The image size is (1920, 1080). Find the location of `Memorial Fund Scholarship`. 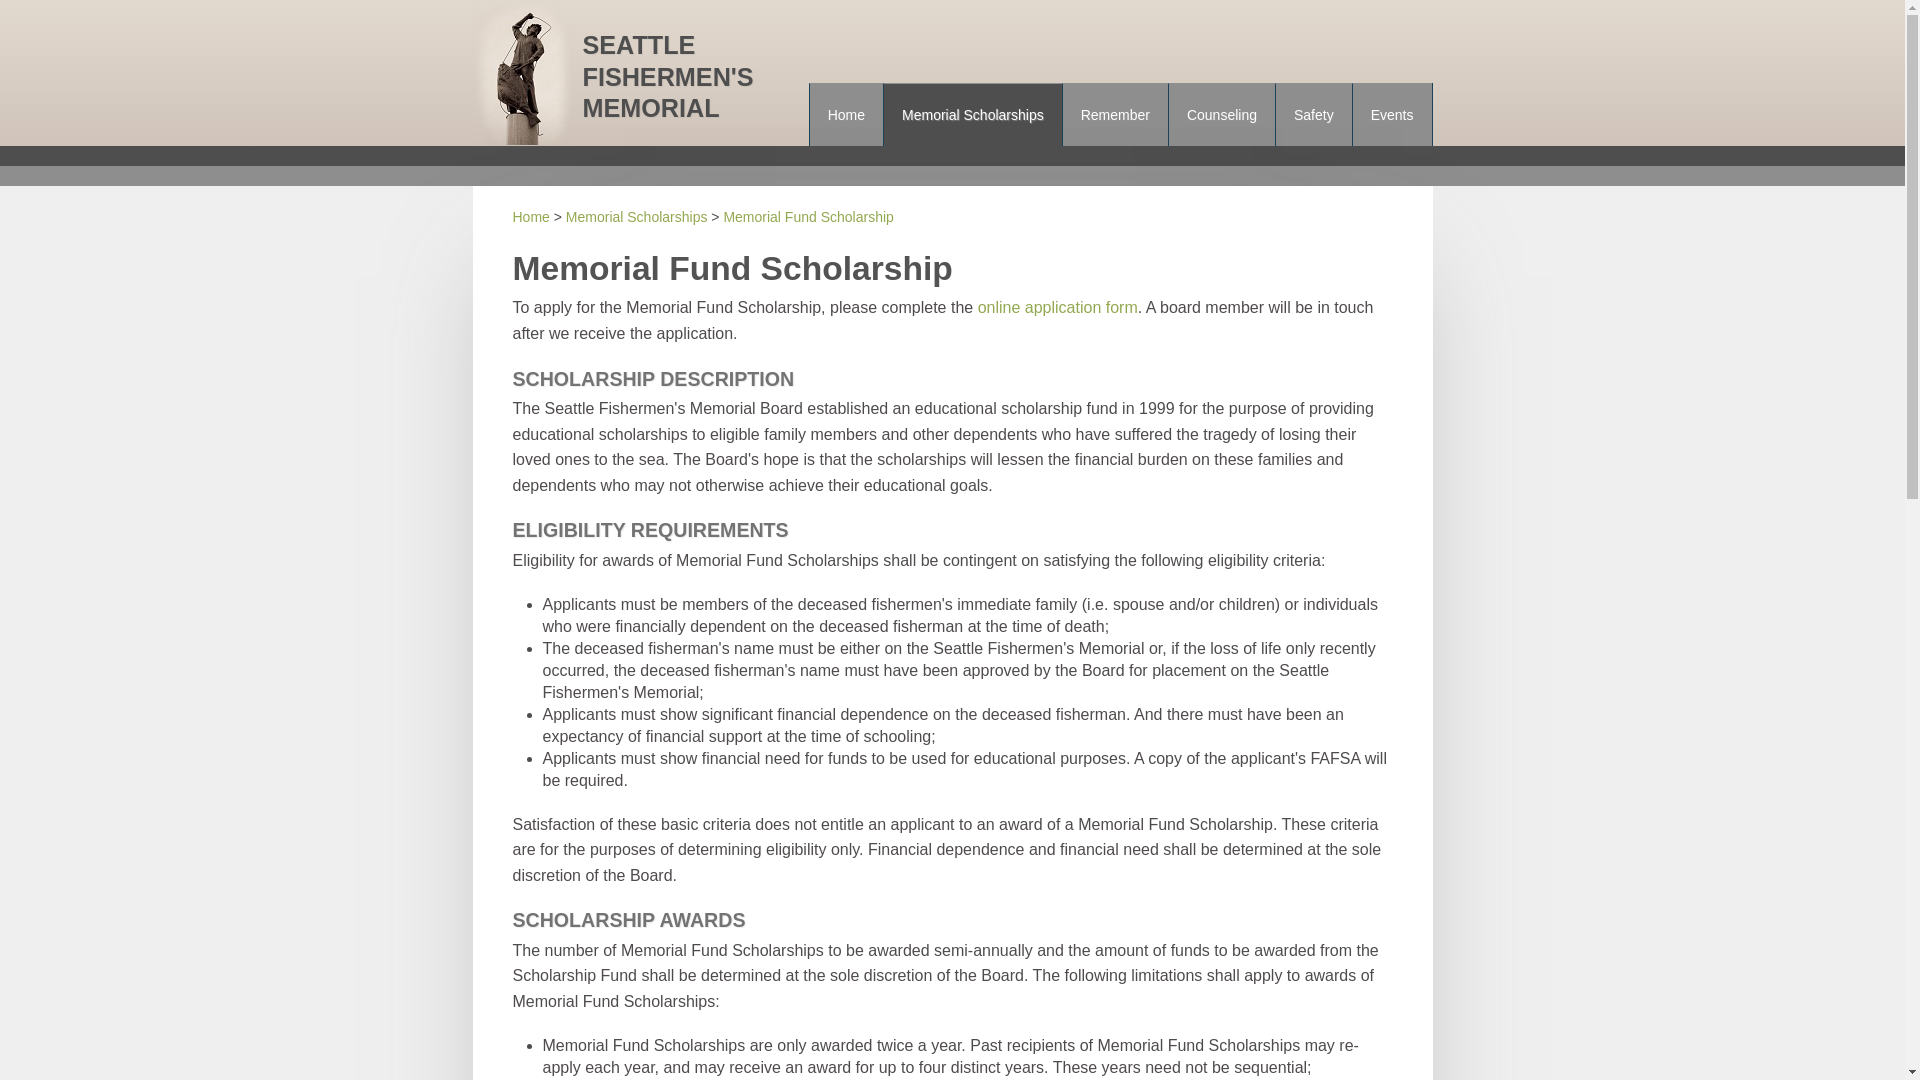

Memorial Fund Scholarship is located at coordinates (808, 216).